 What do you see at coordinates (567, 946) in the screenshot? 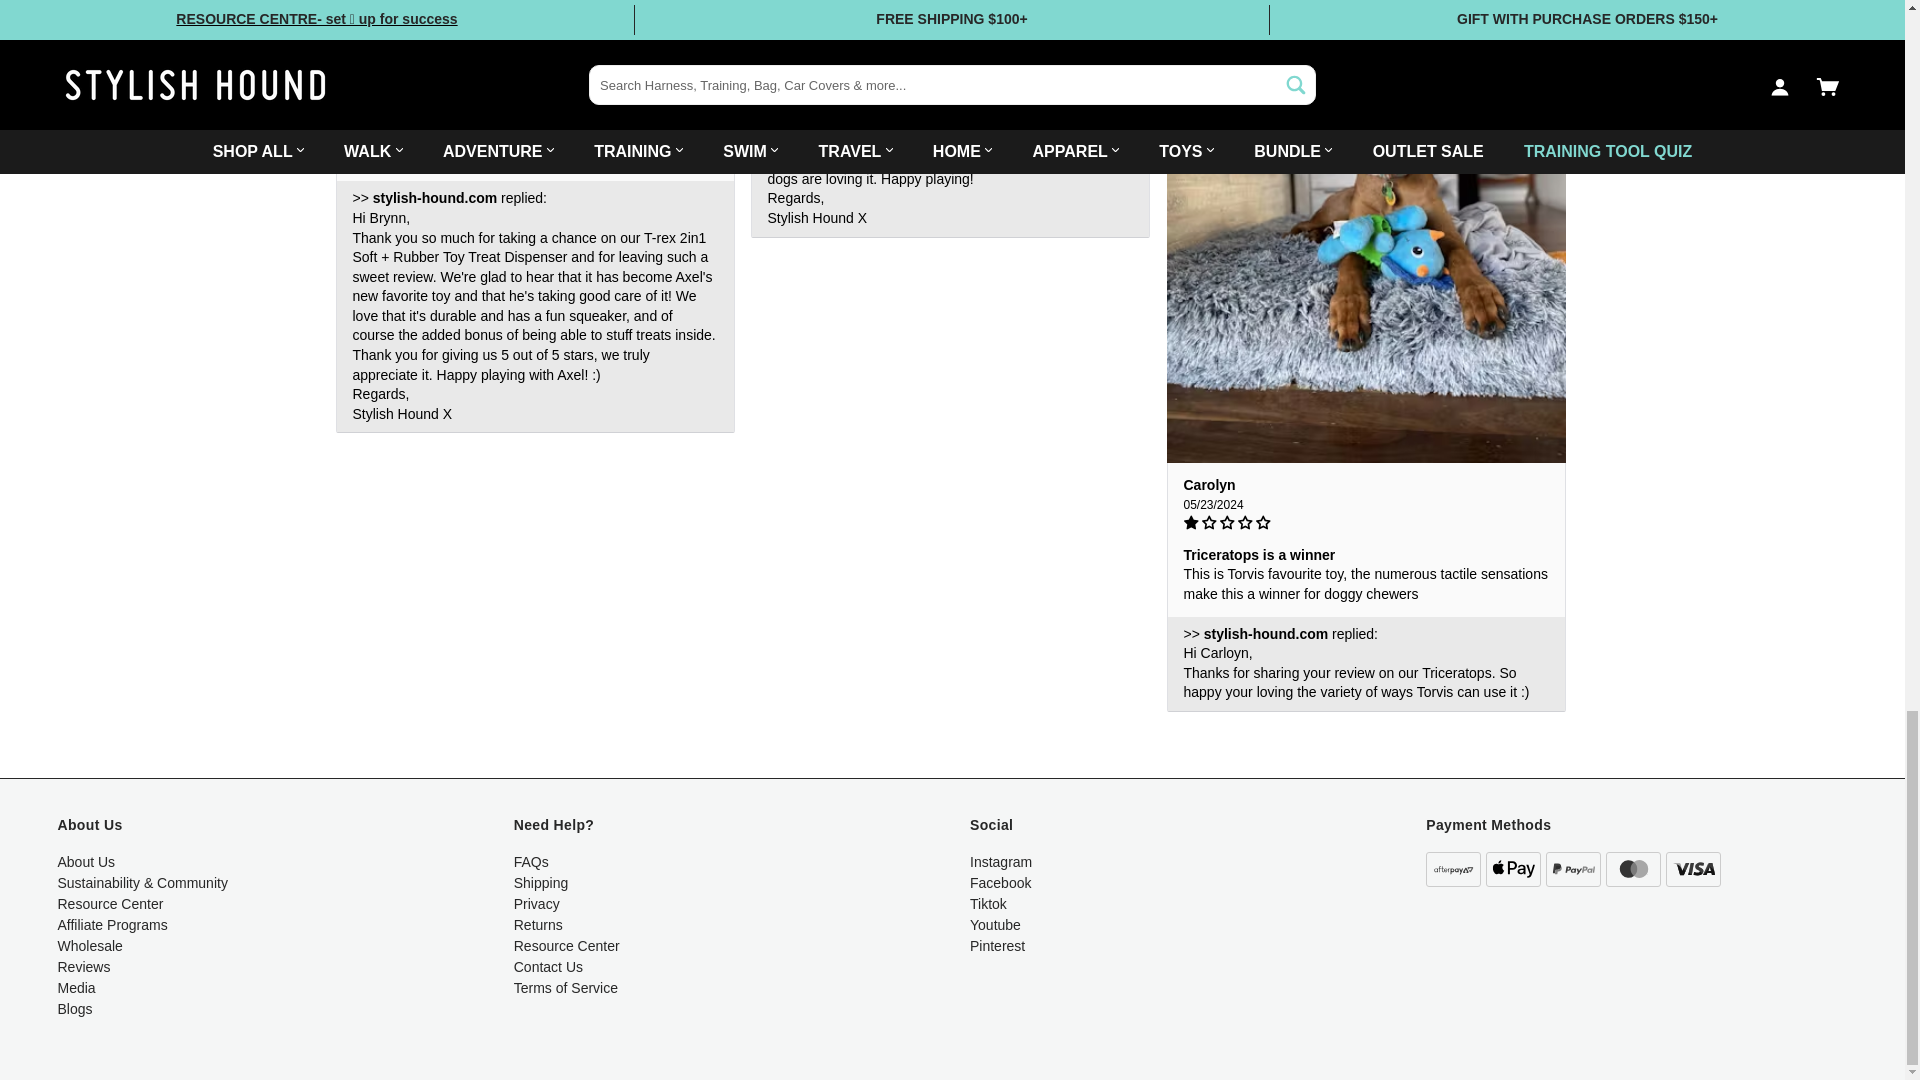
I see `Resource Center` at bounding box center [567, 946].